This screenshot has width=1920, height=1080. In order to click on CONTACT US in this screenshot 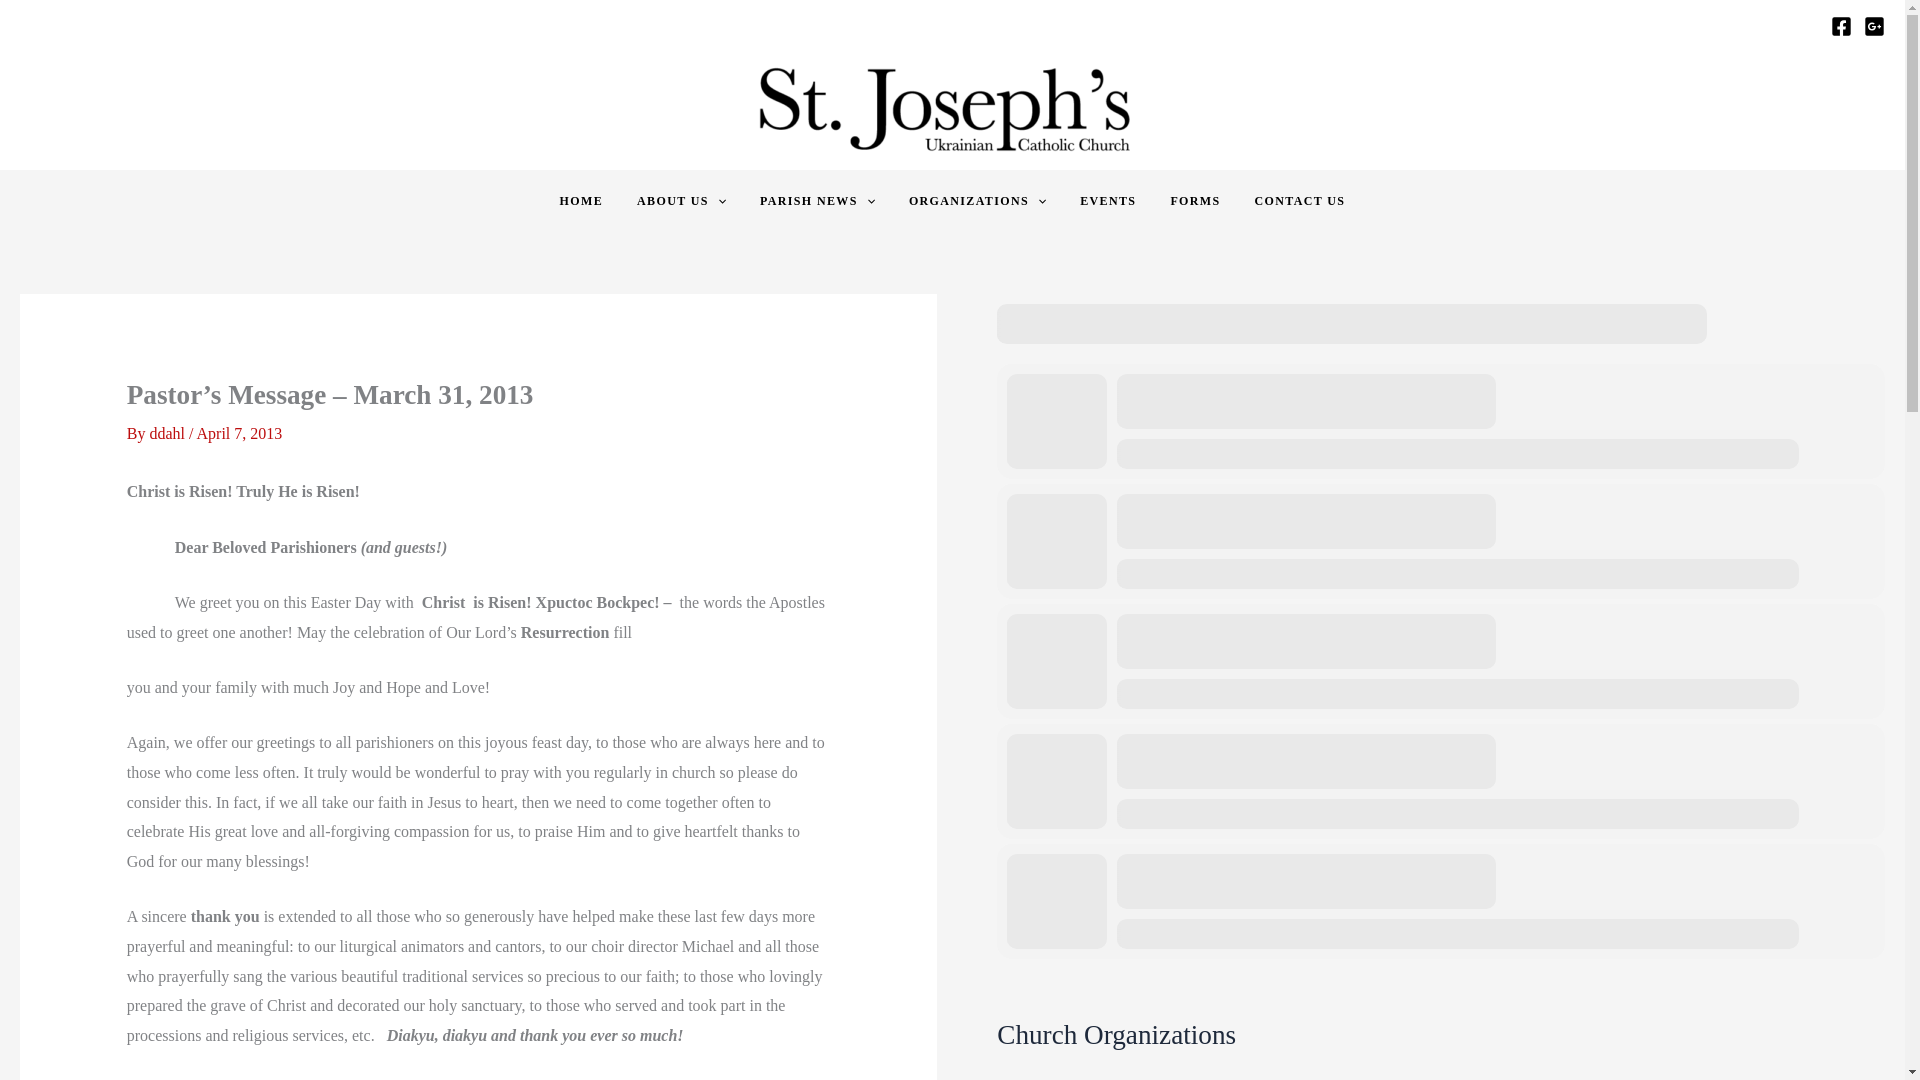, I will do `click(1300, 202)`.